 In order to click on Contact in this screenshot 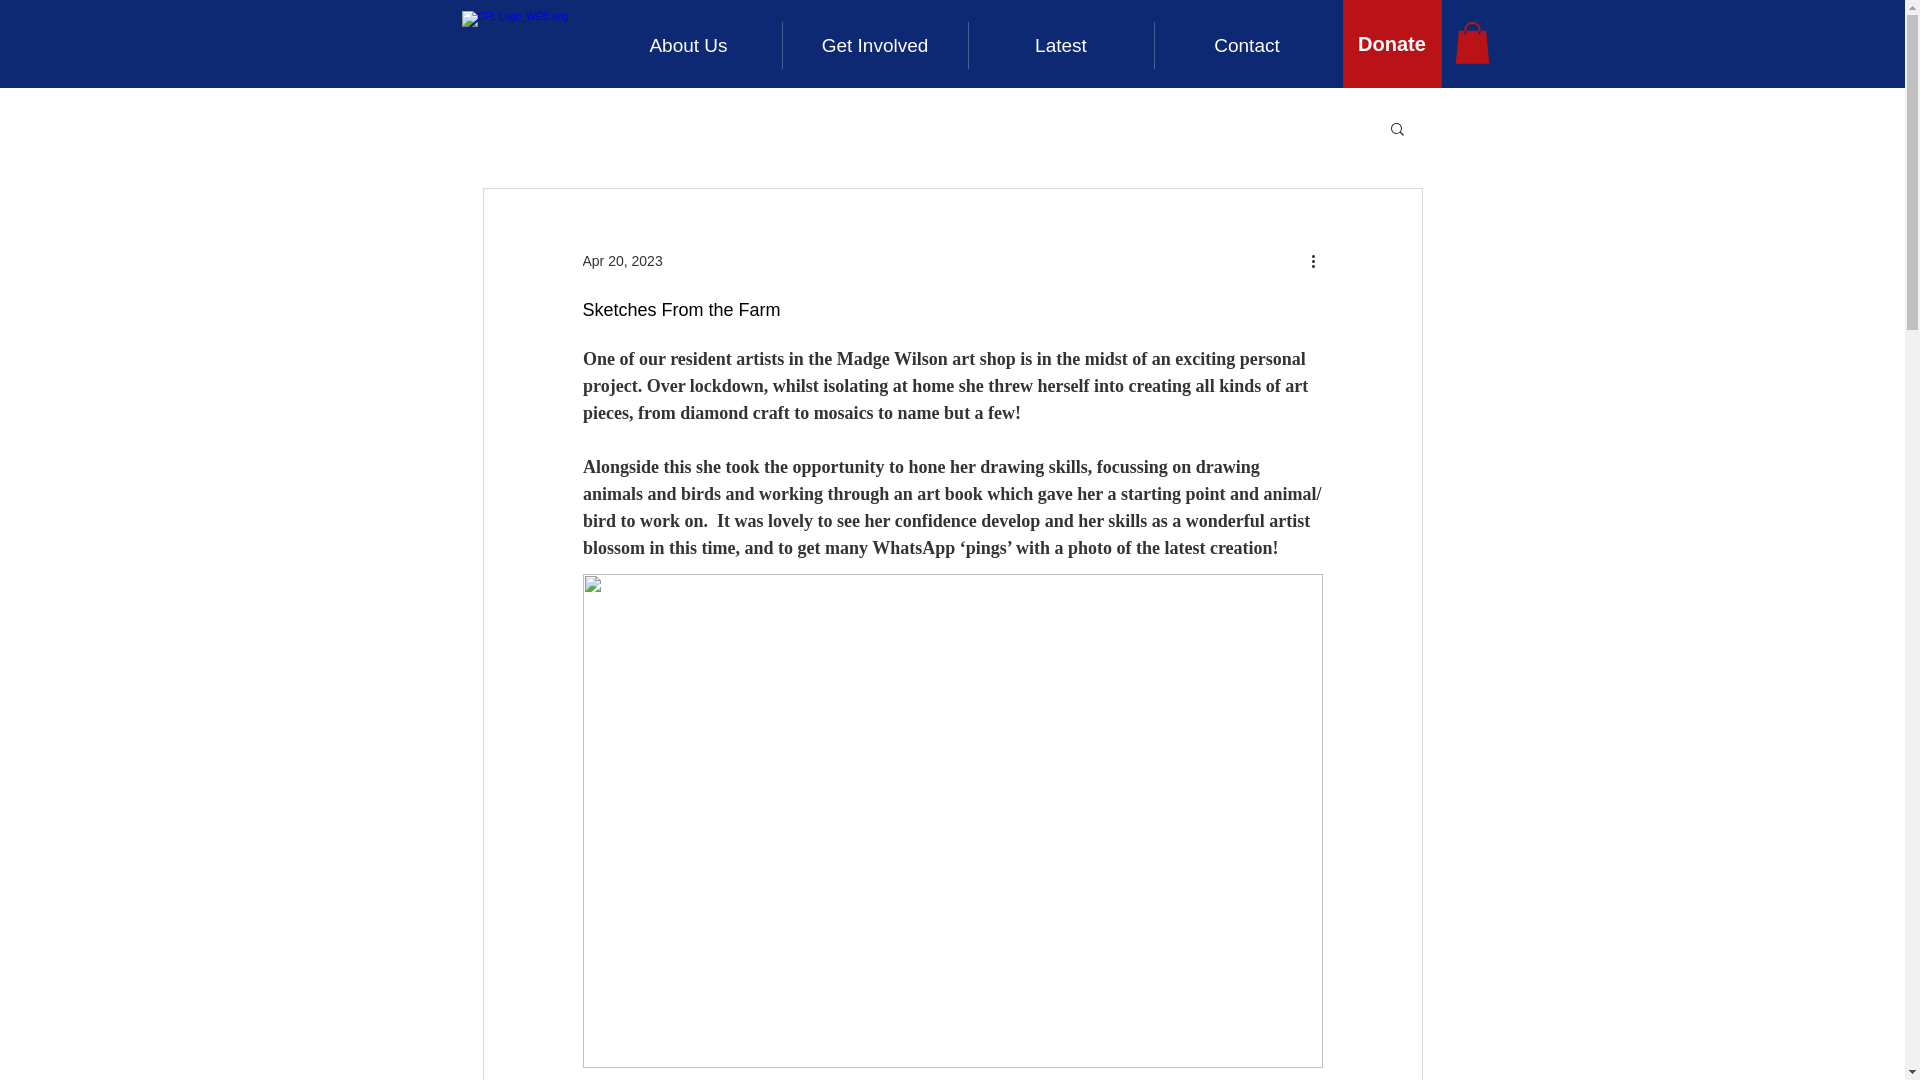, I will do `click(1246, 45)`.